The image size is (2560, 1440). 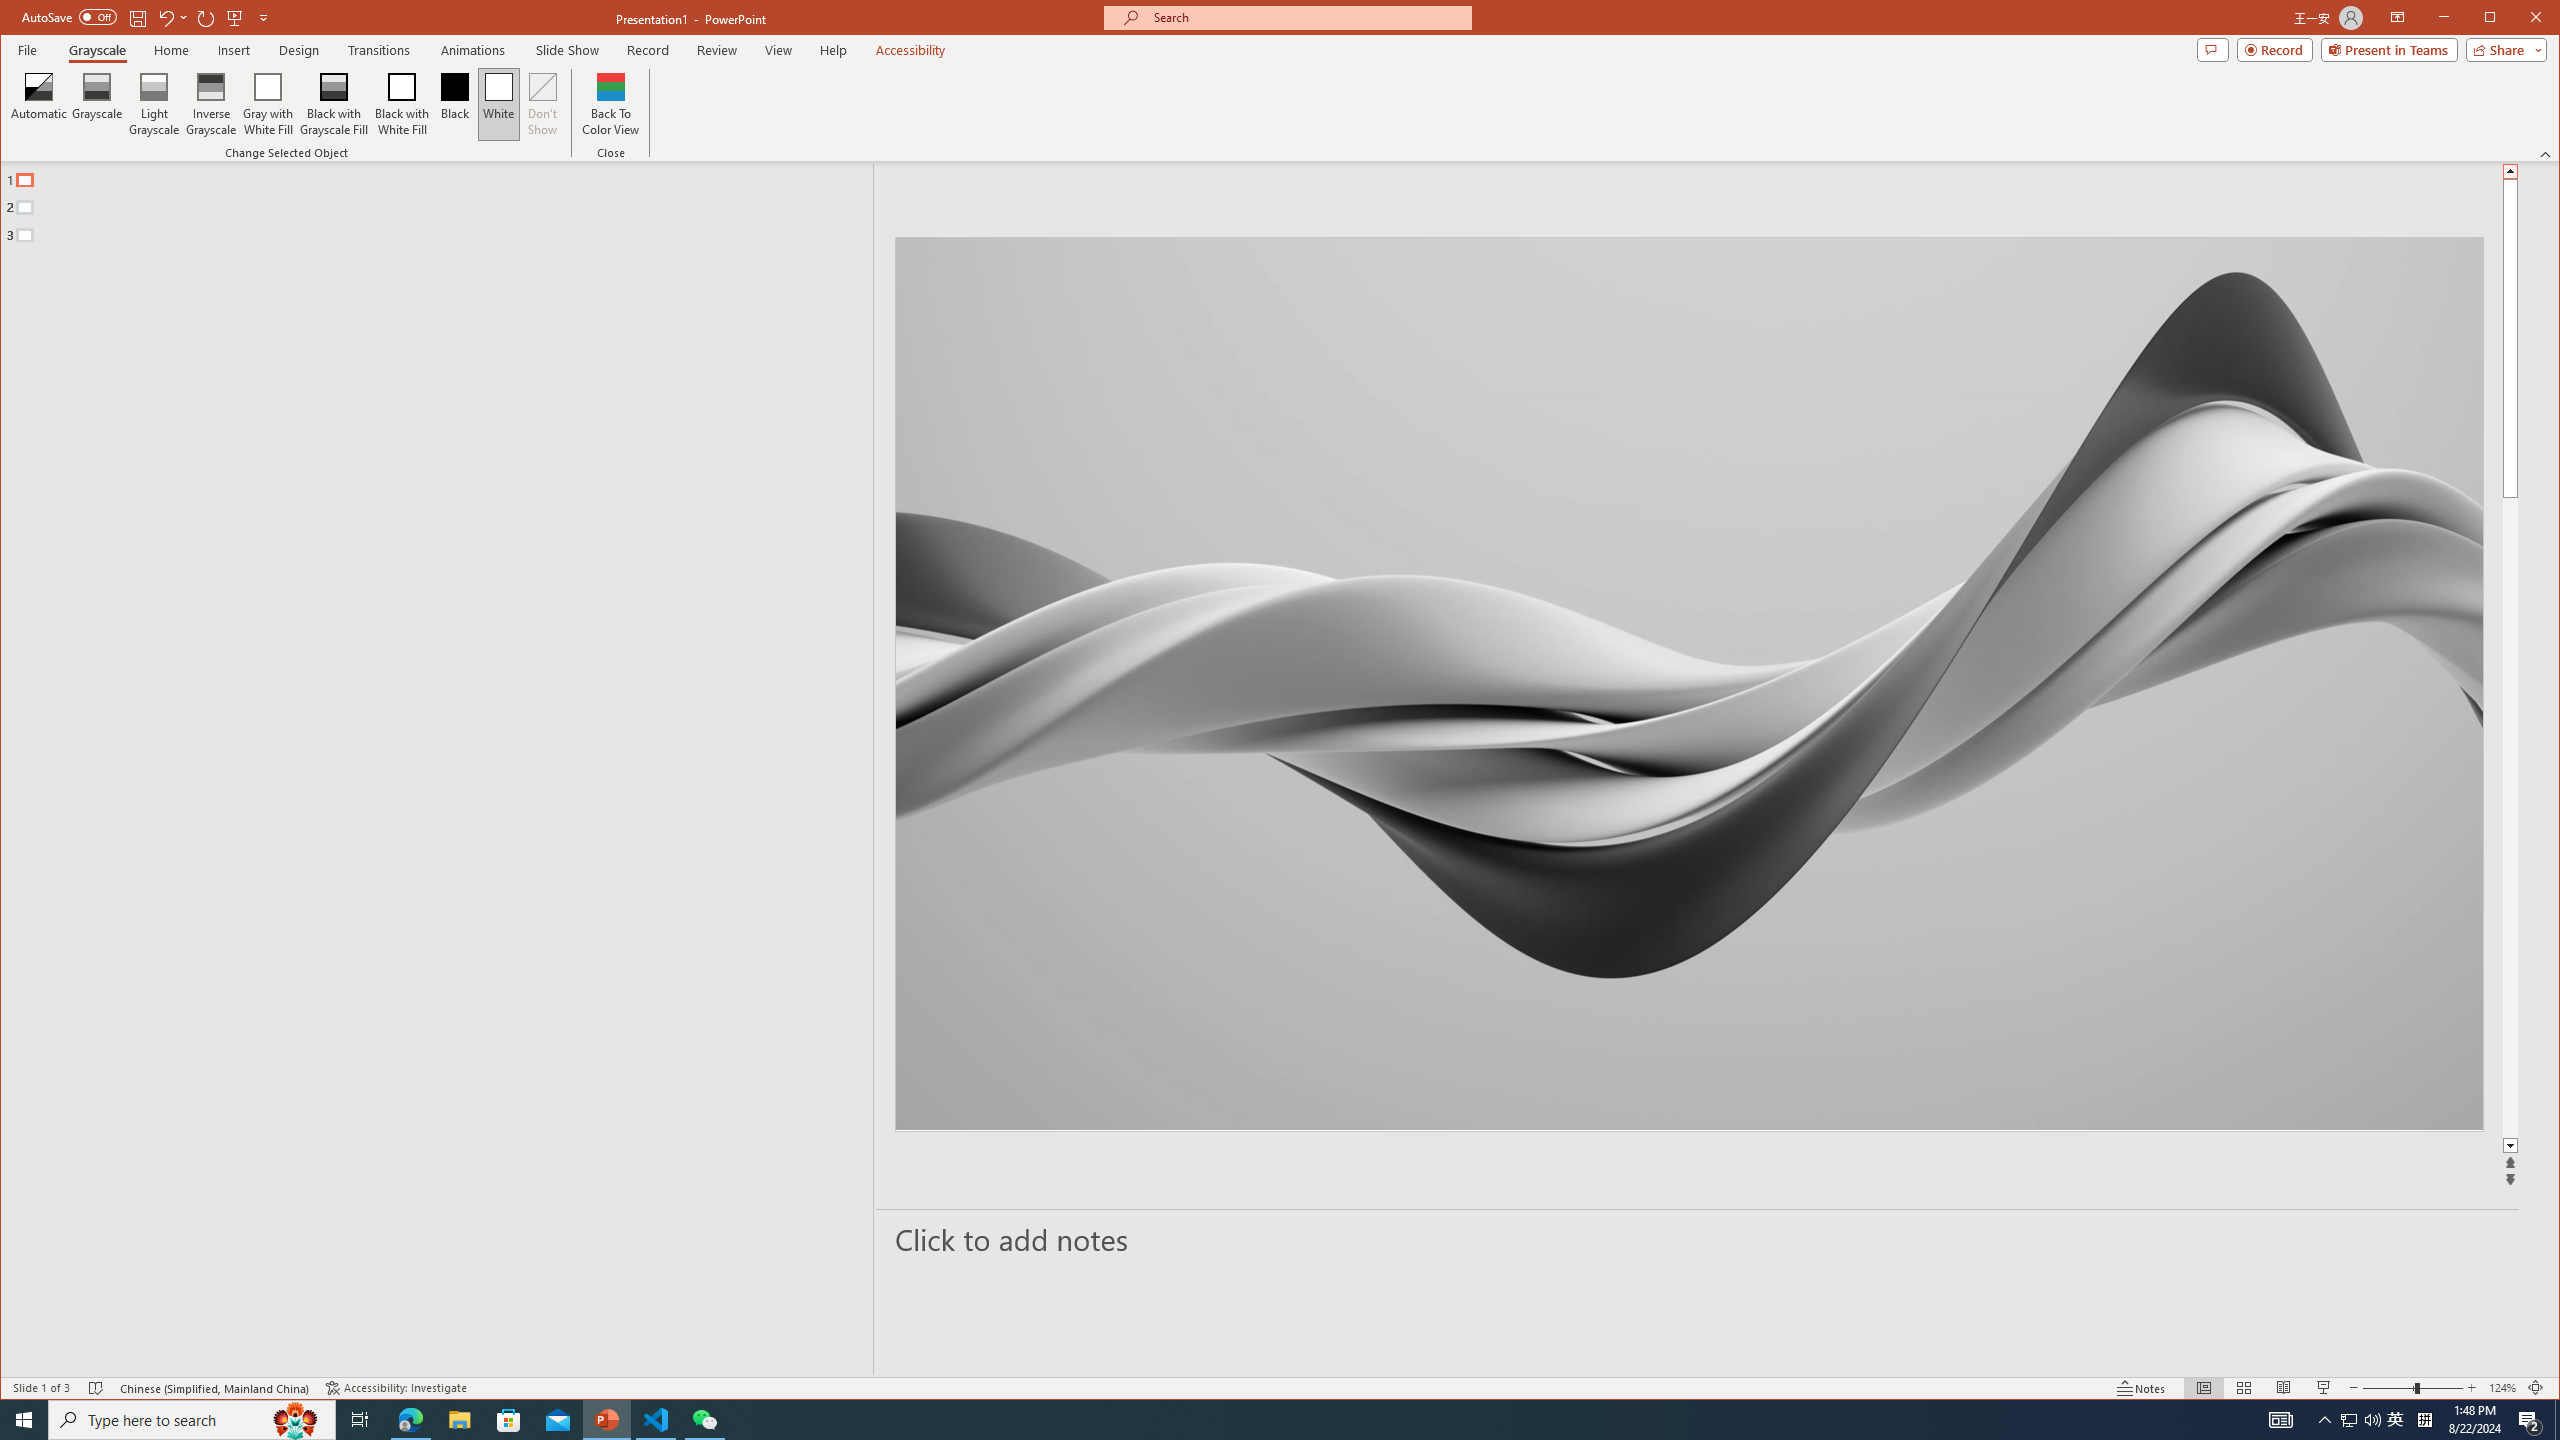 What do you see at coordinates (2518, 19) in the screenshot?
I see `Zoom In` at bounding box center [2518, 19].